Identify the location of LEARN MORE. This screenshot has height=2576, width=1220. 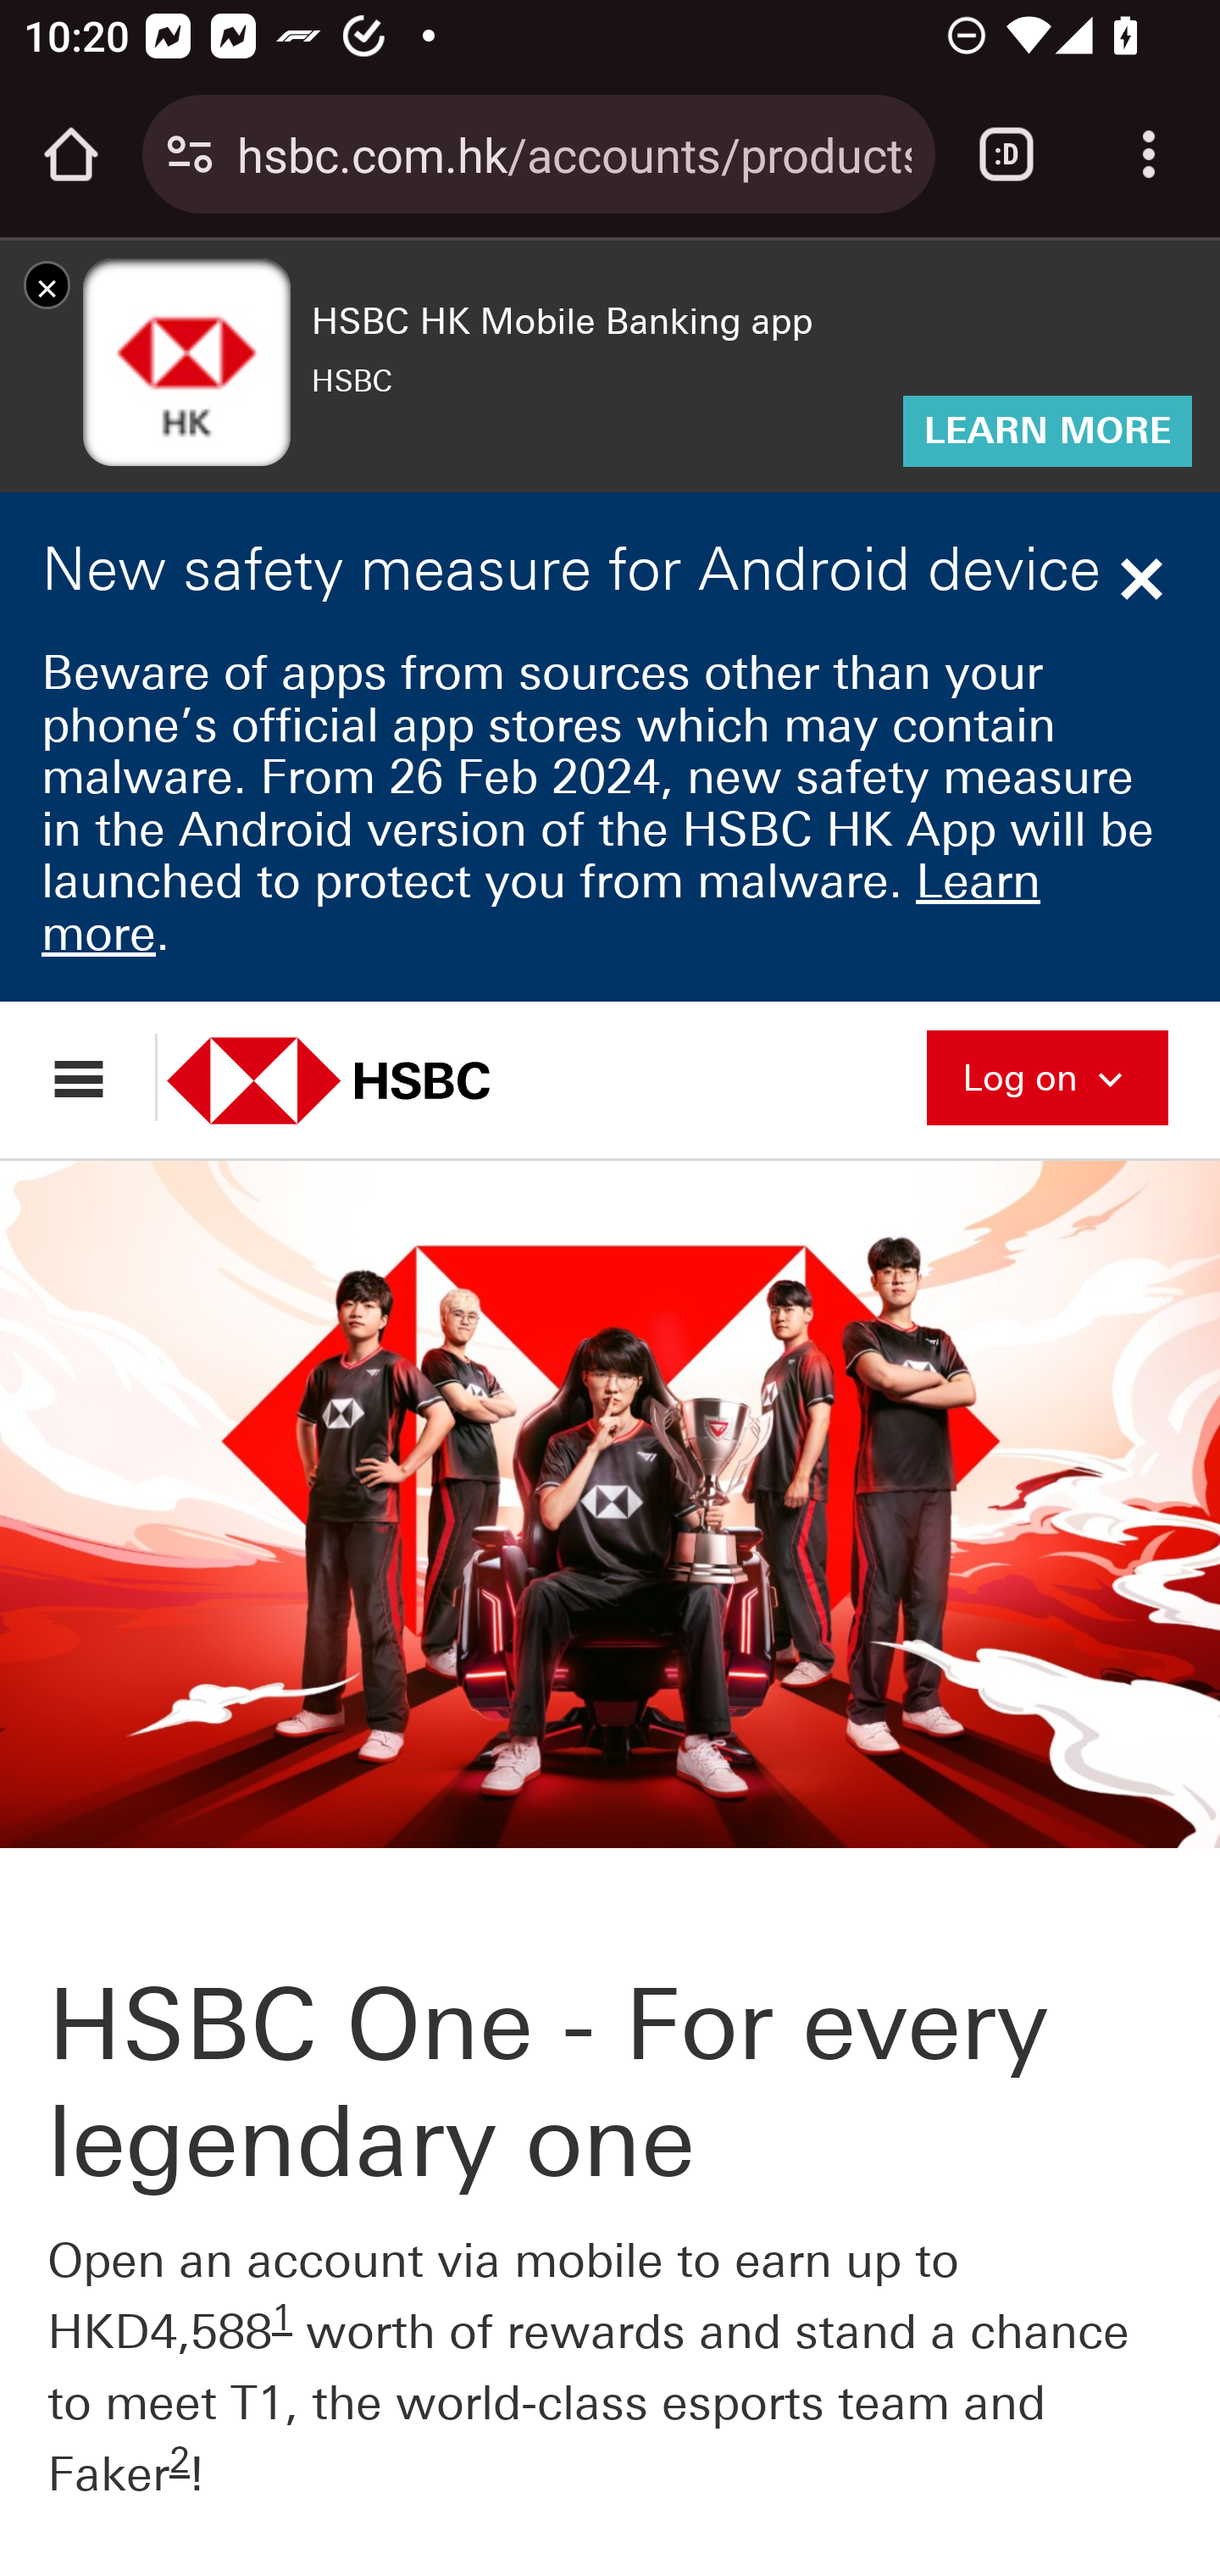
(1047, 431).